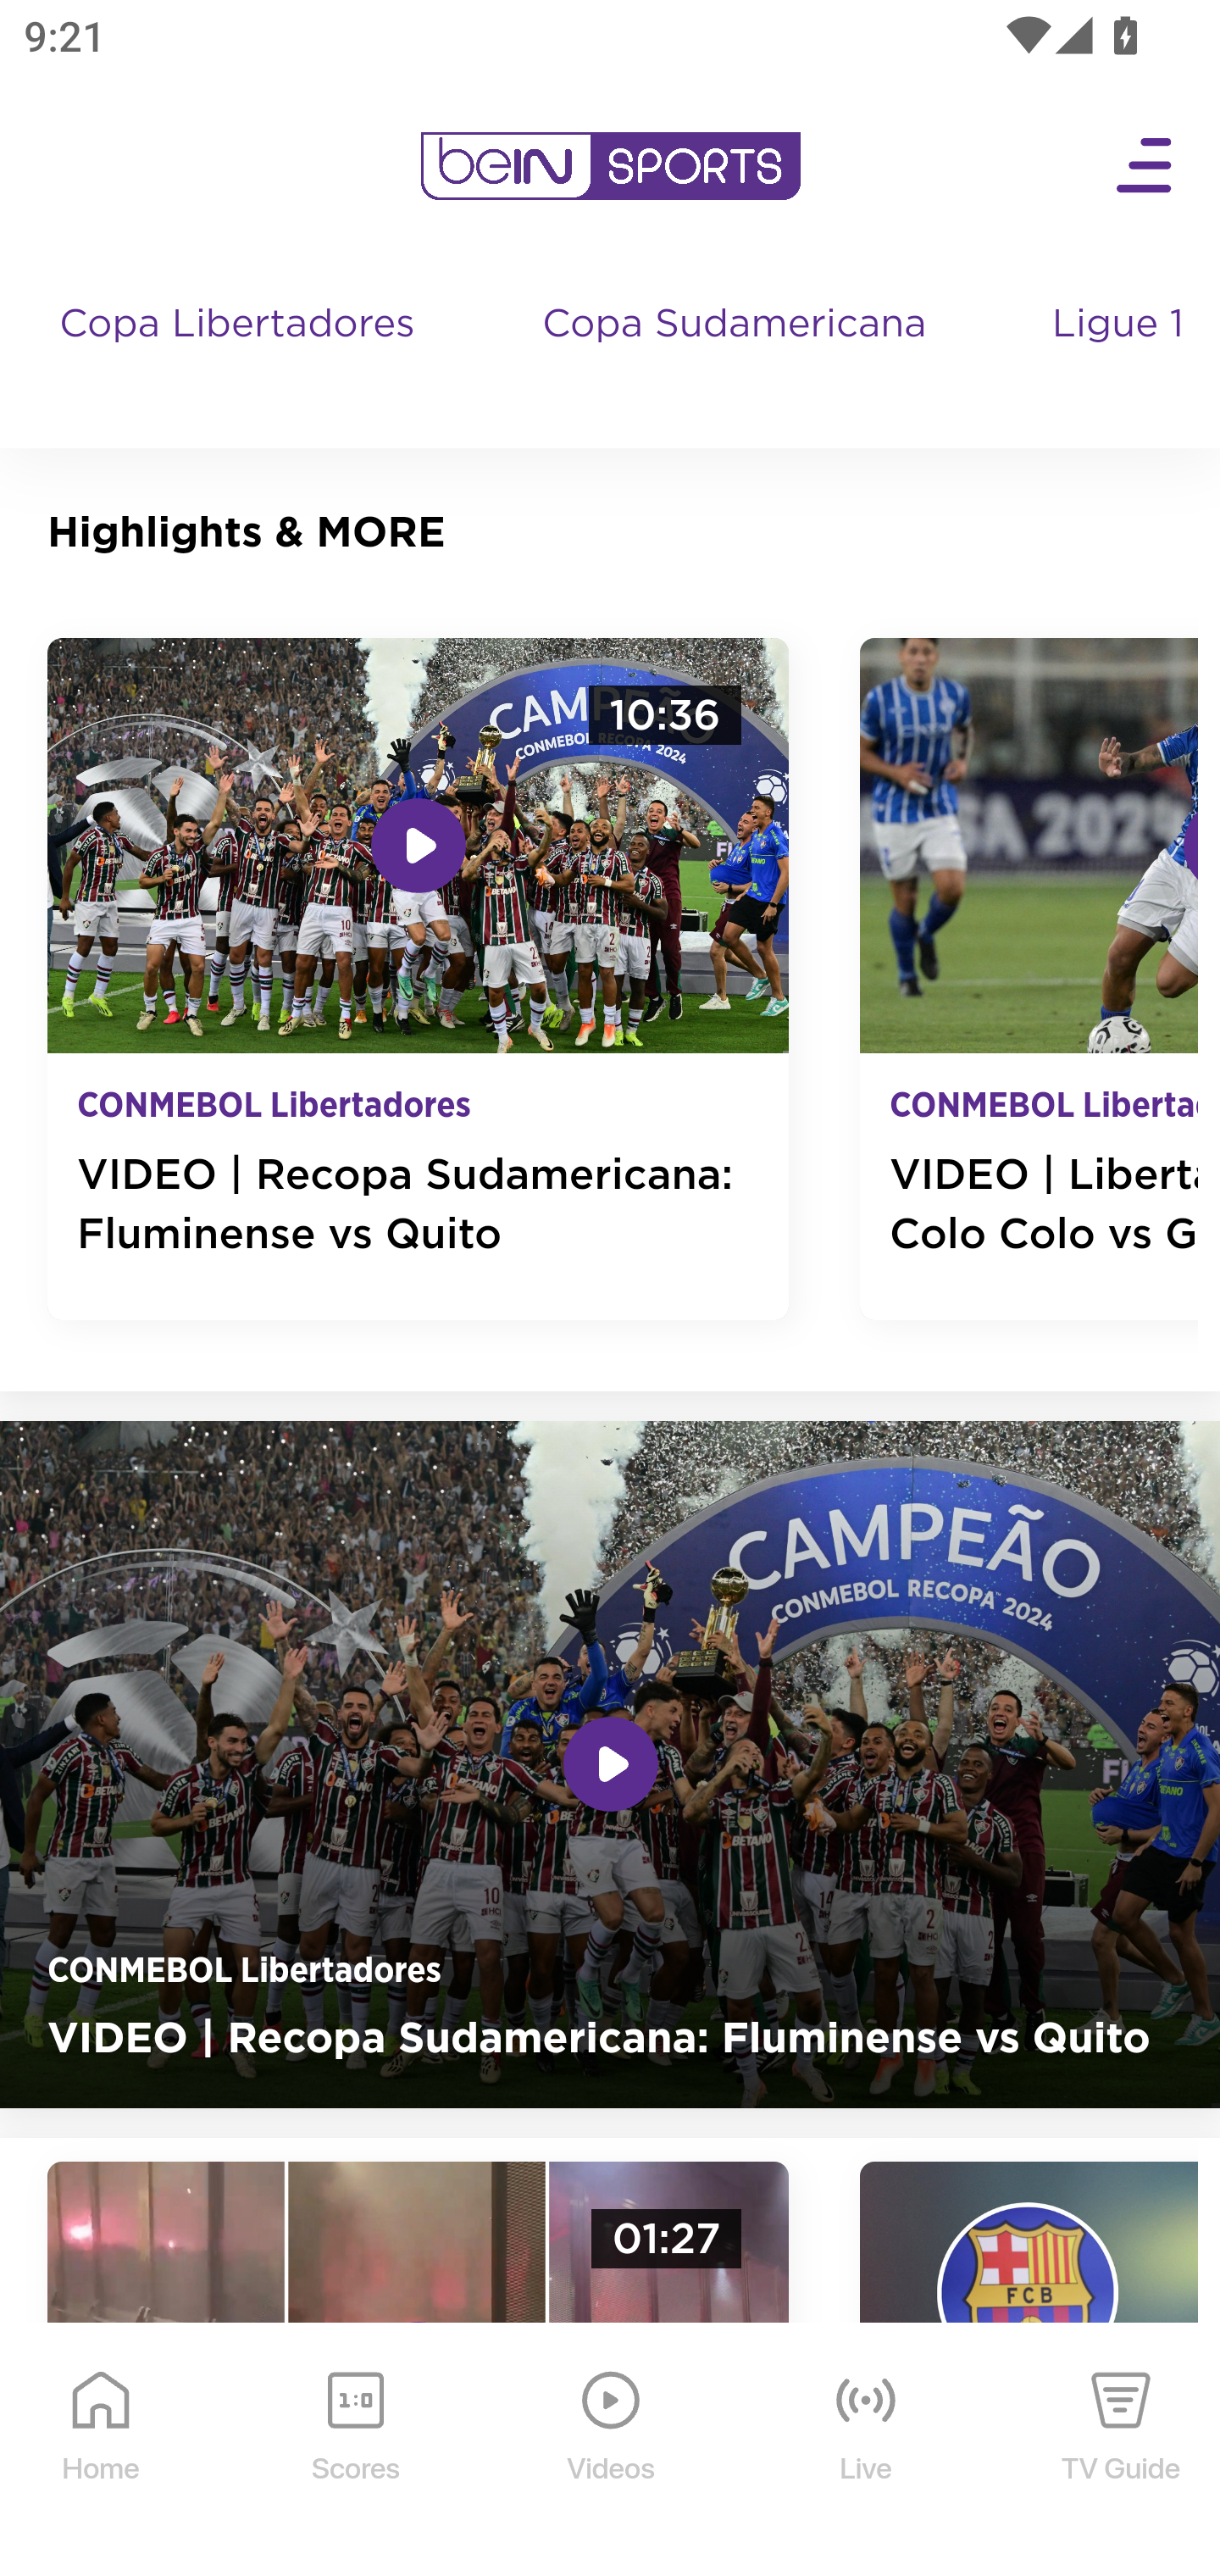 The width and height of the screenshot is (1220, 2576). What do you see at coordinates (355, 2451) in the screenshot?
I see `Scores Scores Icon Scores` at bounding box center [355, 2451].